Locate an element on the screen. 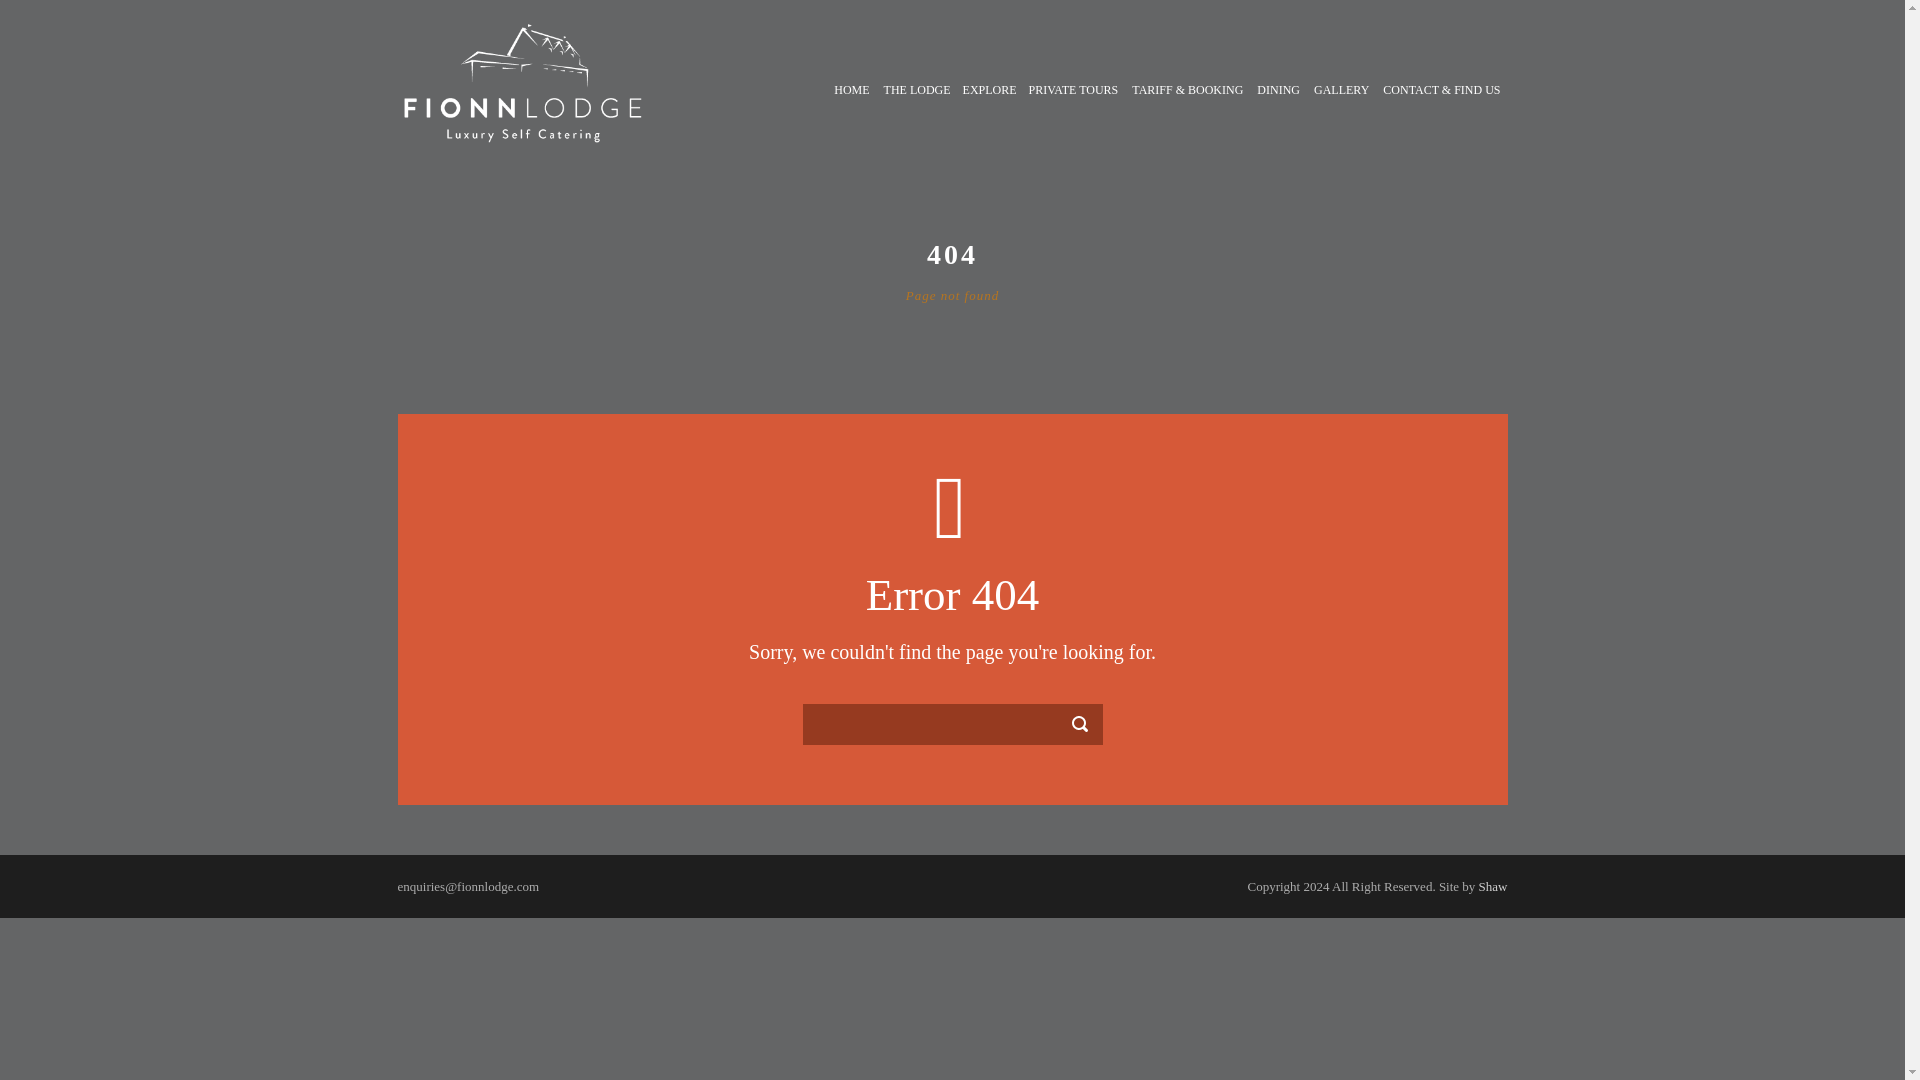 This screenshot has width=1920, height=1080. PRIVATE TOURS is located at coordinates (1073, 112).